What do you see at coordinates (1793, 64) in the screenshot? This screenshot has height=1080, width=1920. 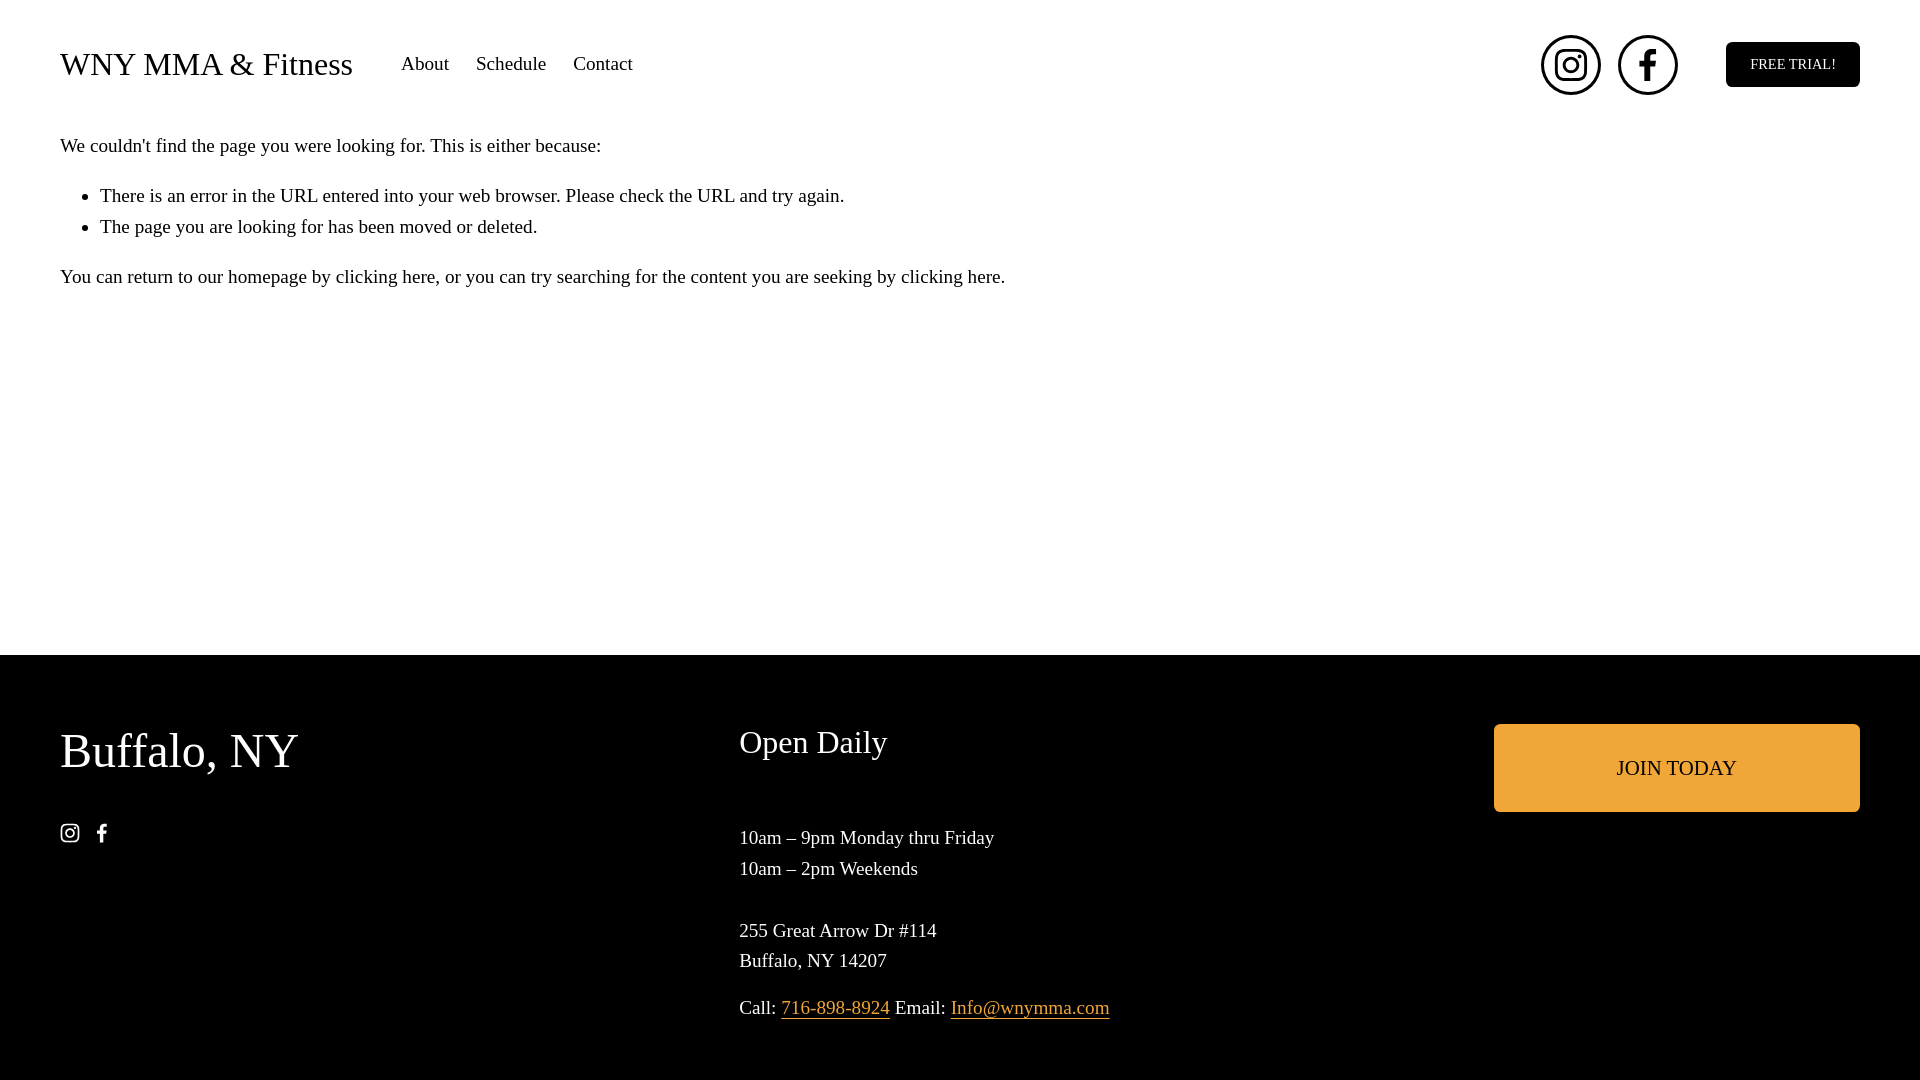 I see `FREE TRIAL!` at bounding box center [1793, 64].